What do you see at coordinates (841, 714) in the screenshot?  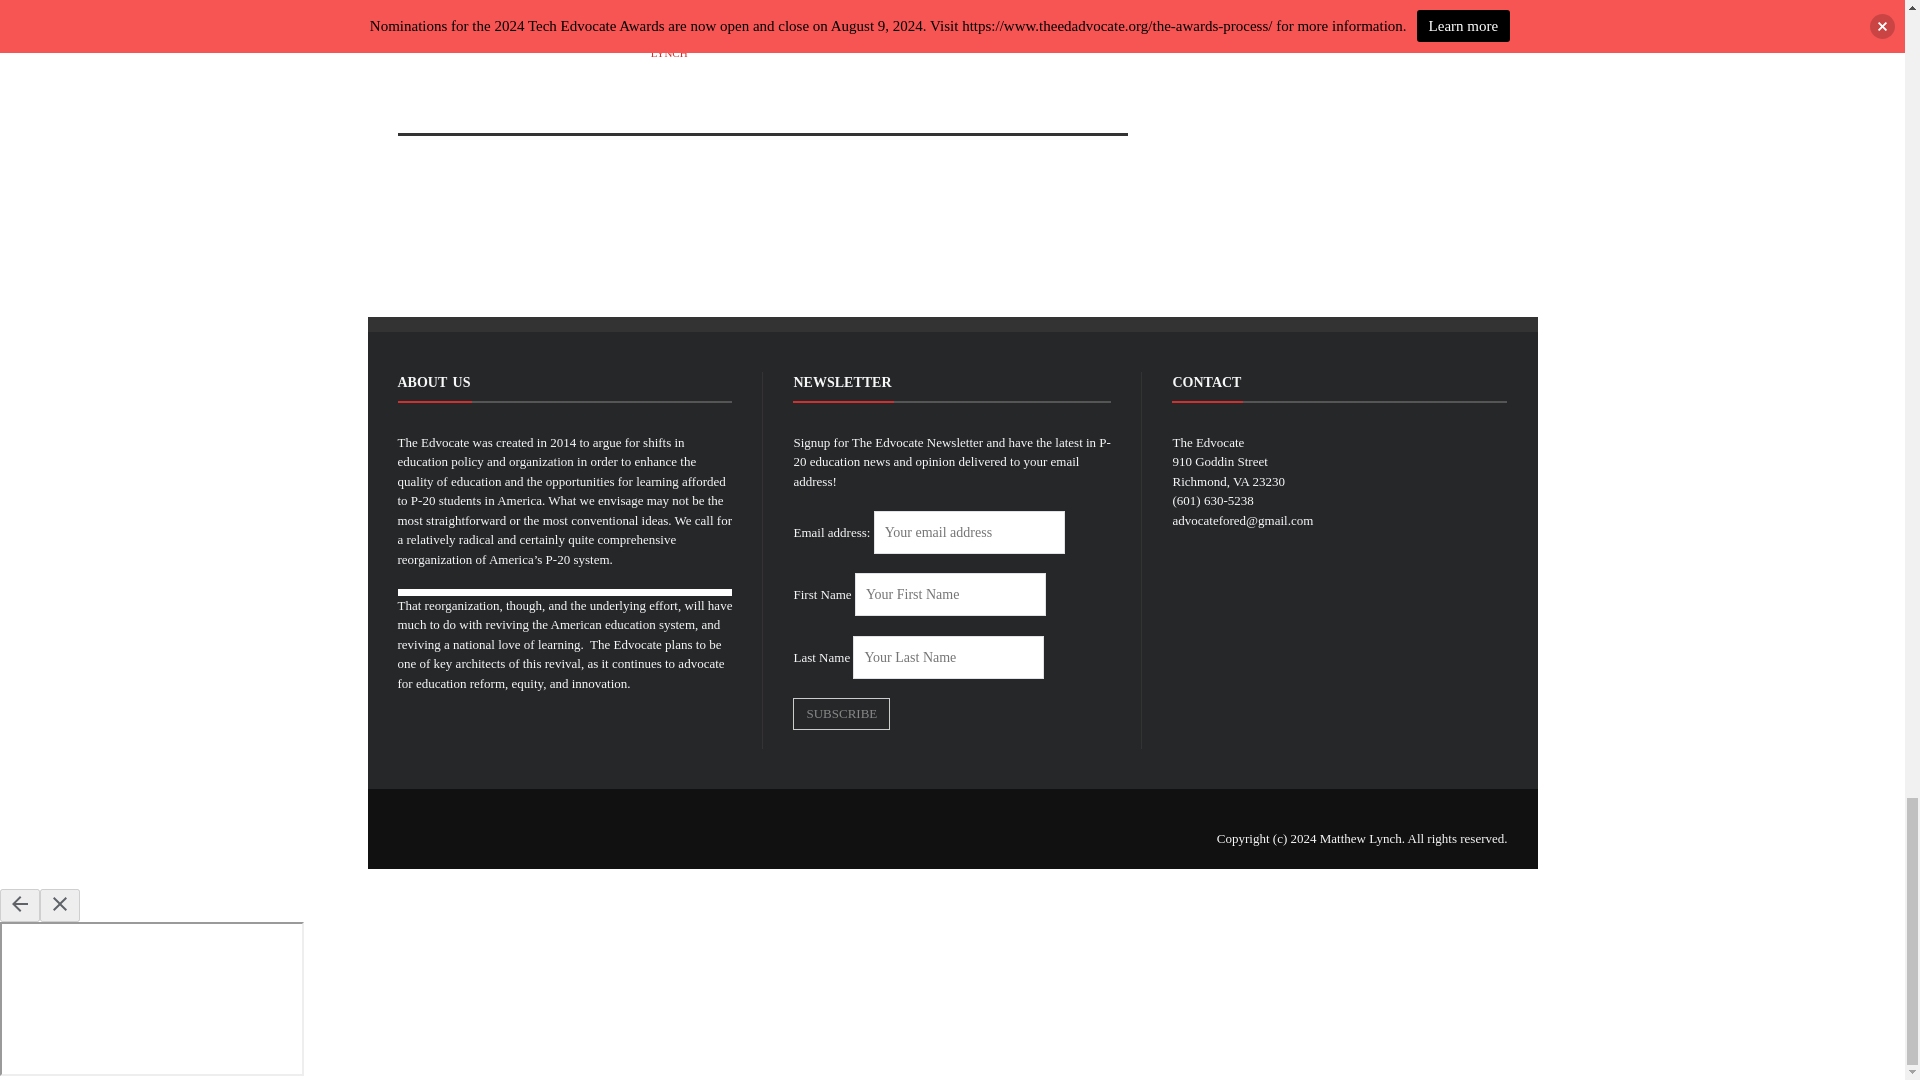 I see `Subscribe` at bounding box center [841, 714].